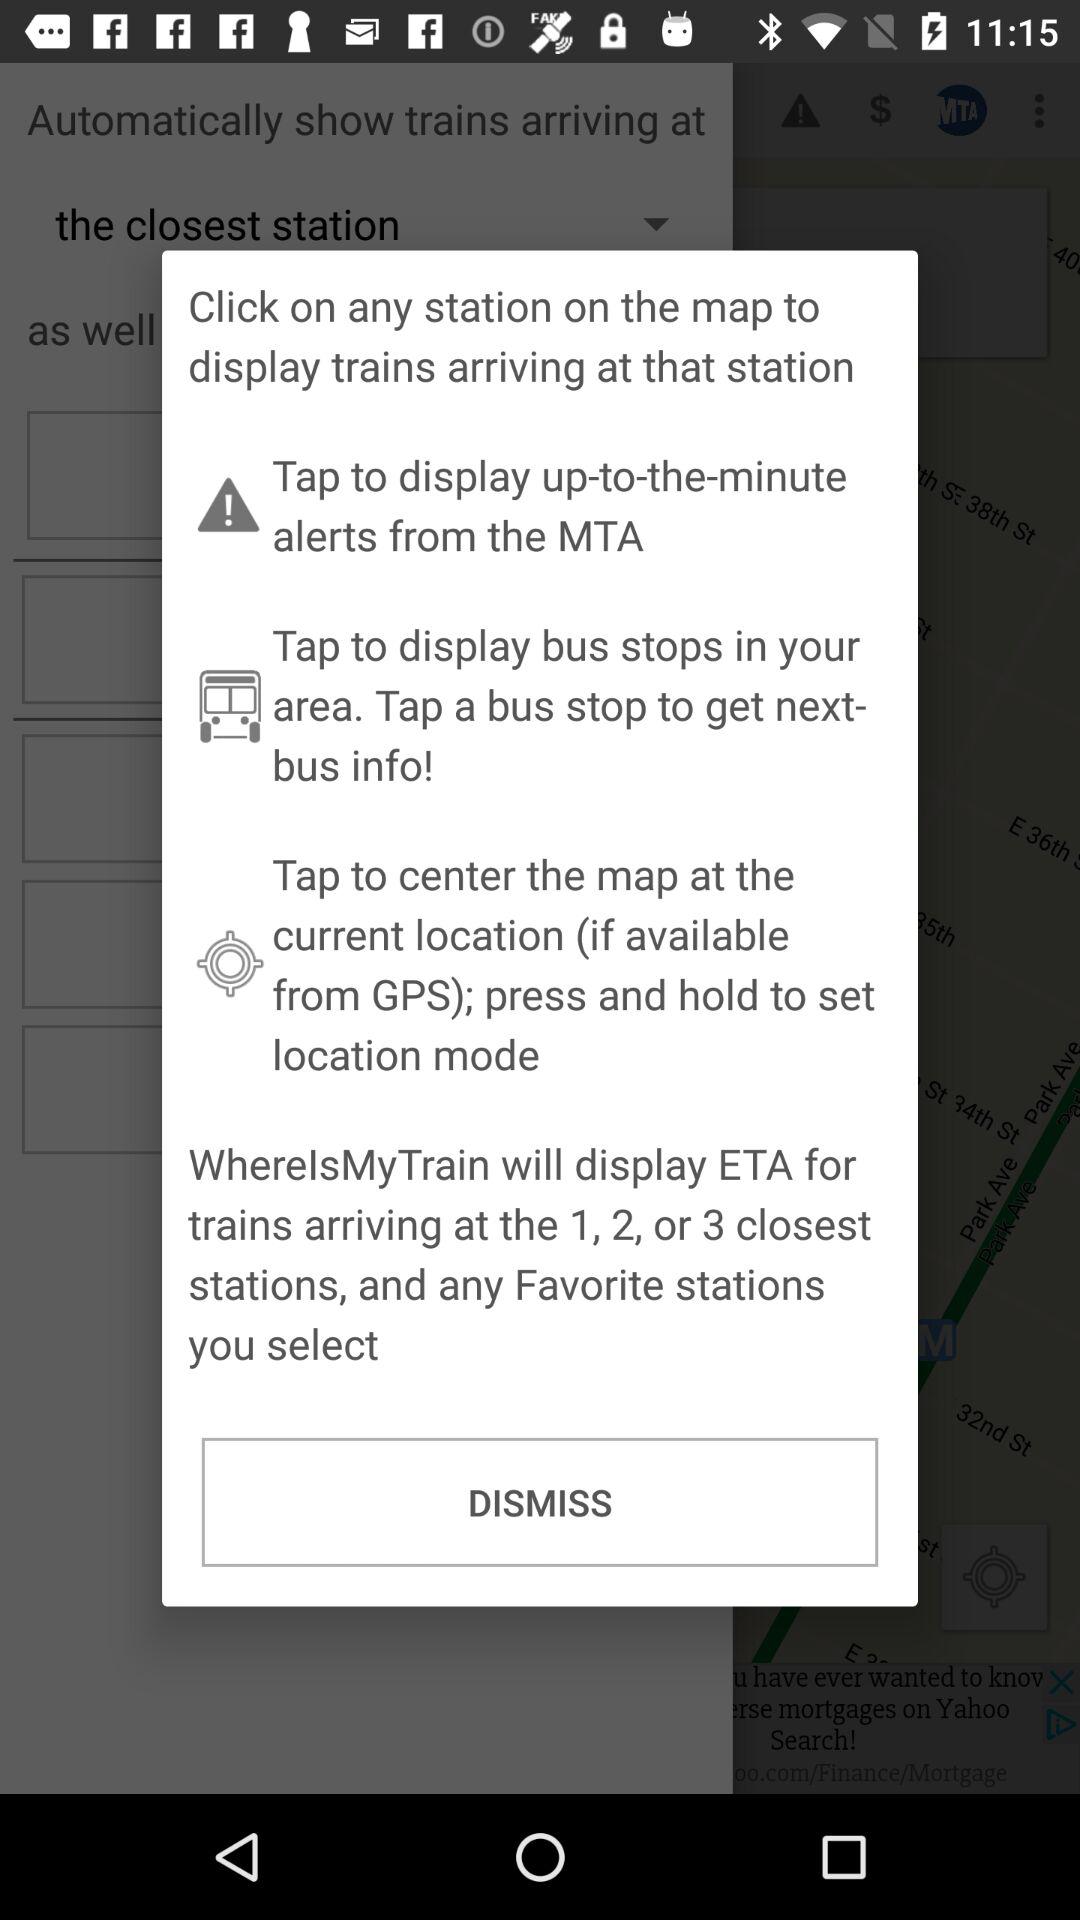 The height and width of the screenshot is (1920, 1080). What do you see at coordinates (540, 1502) in the screenshot?
I see `flip until the dismiss button` at bounding box center [540, 1502].